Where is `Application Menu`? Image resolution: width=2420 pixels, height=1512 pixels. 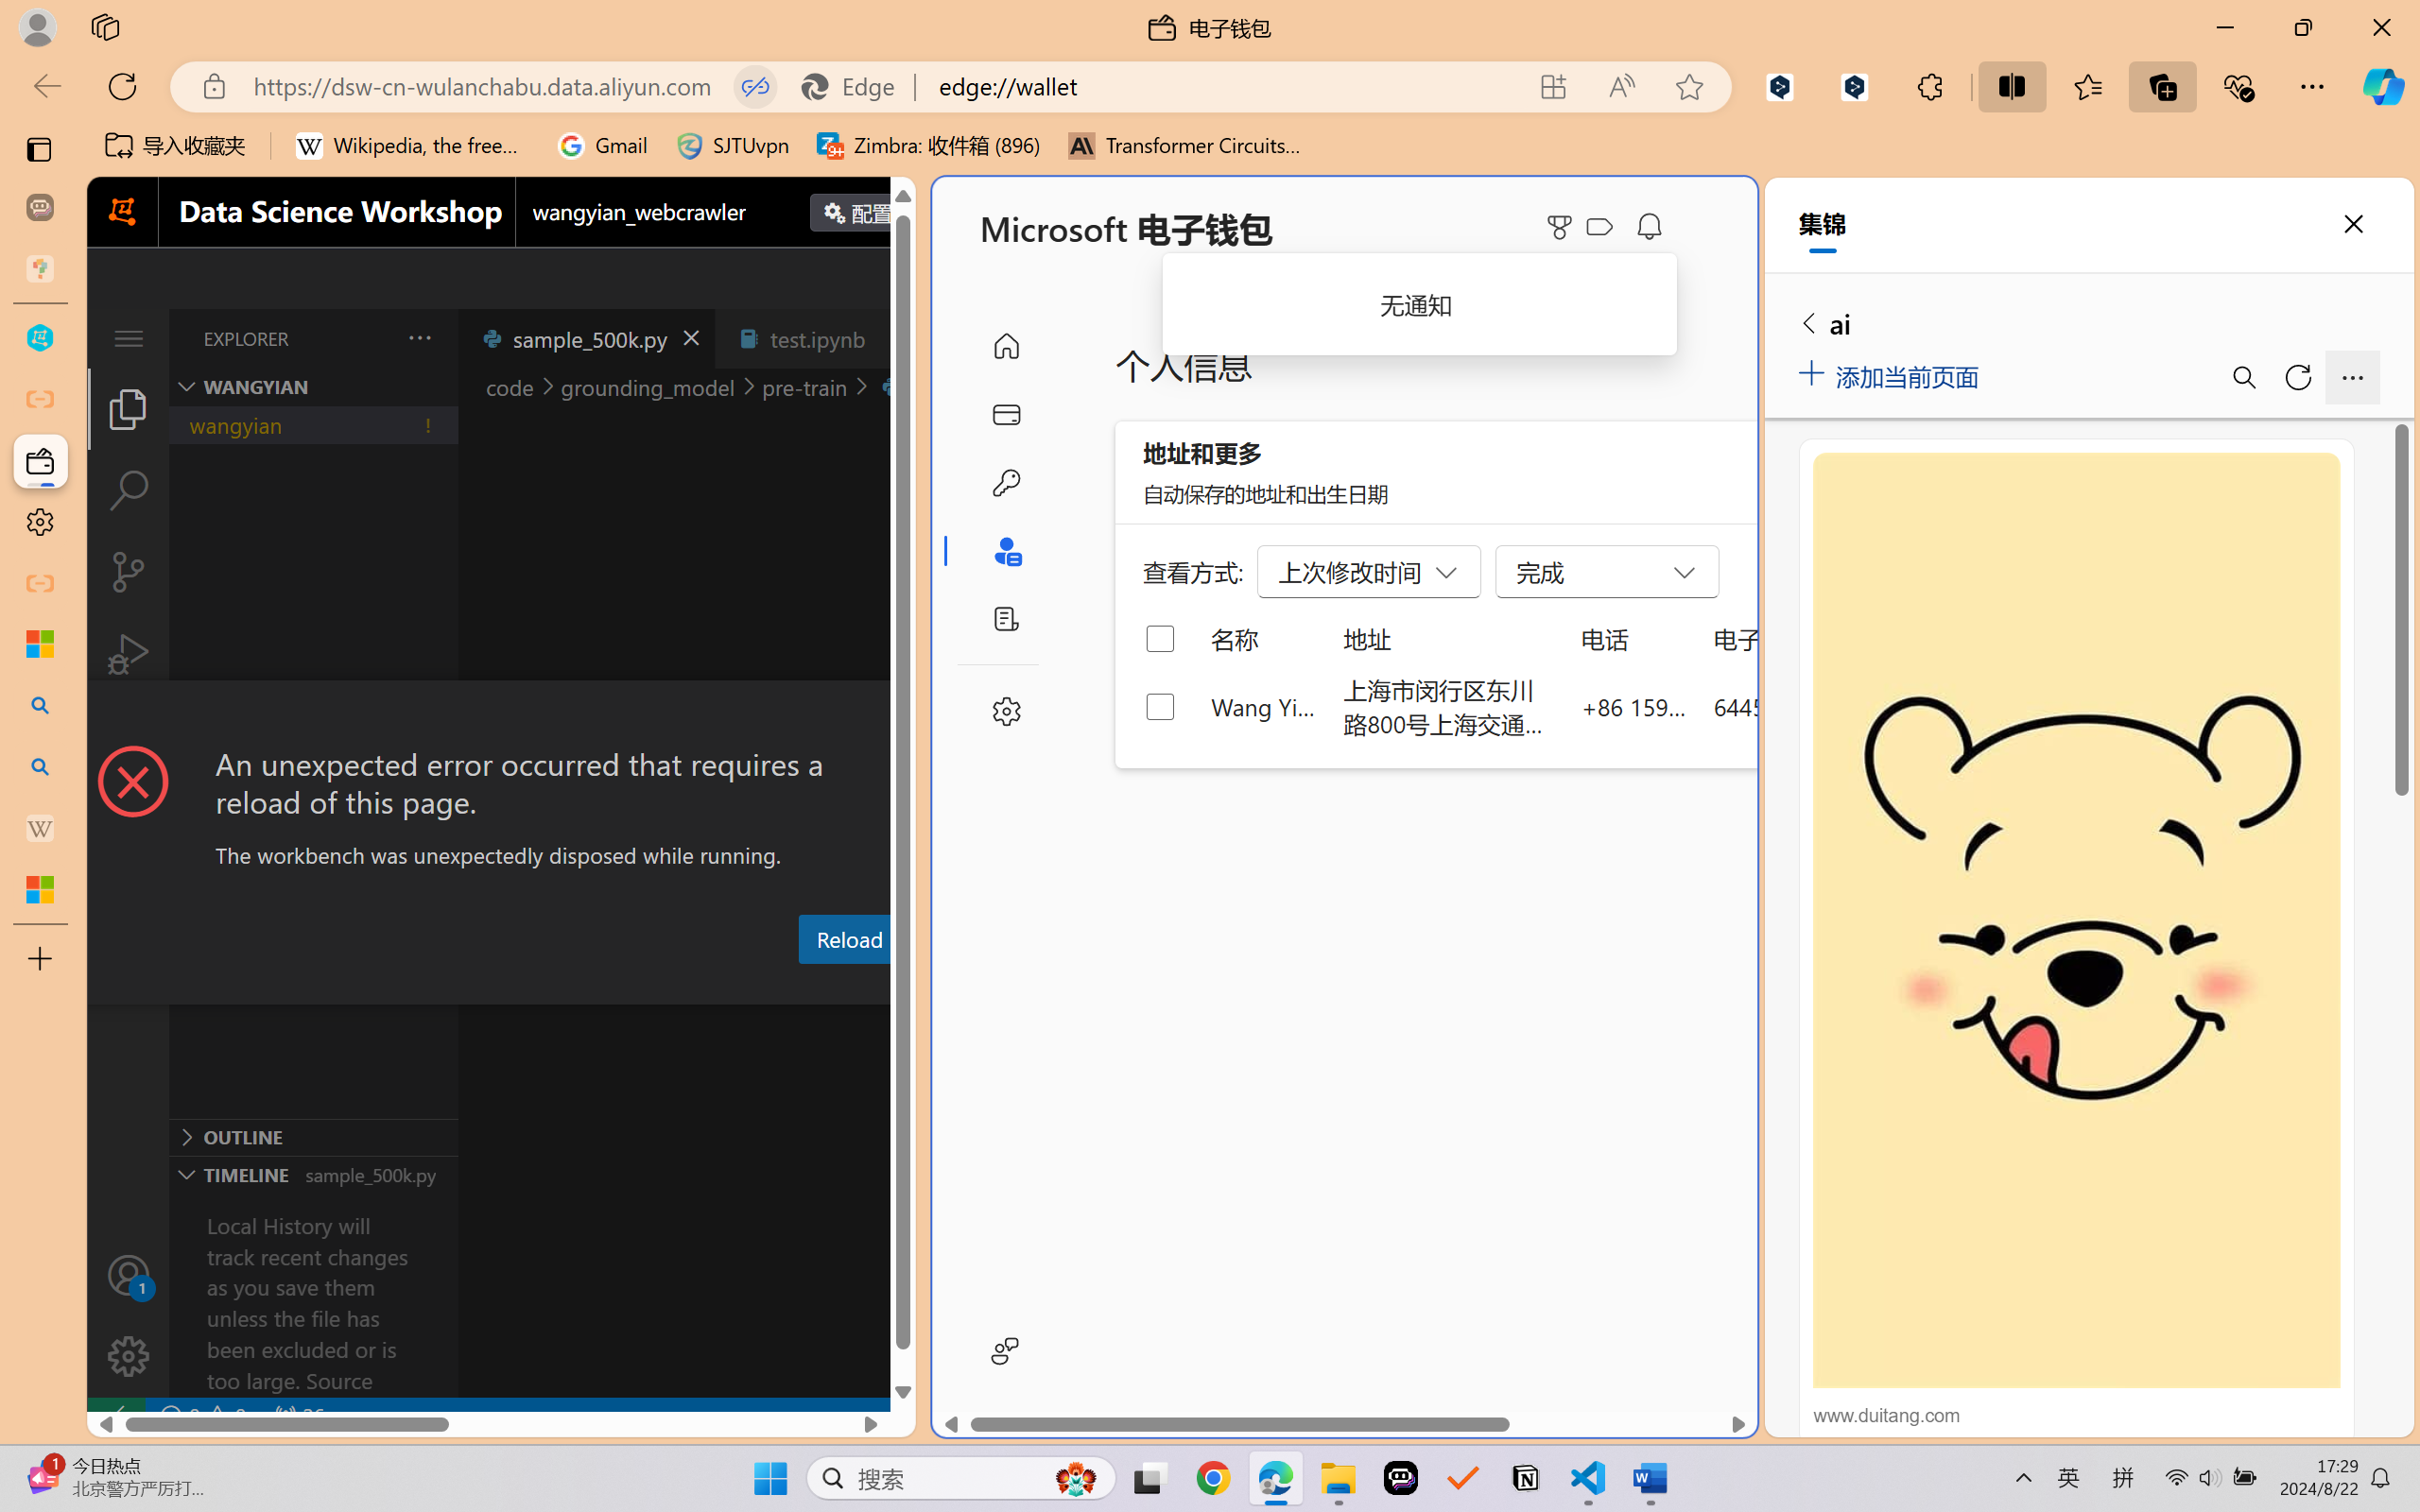
Application Menu is located at coordinates (129, 338).